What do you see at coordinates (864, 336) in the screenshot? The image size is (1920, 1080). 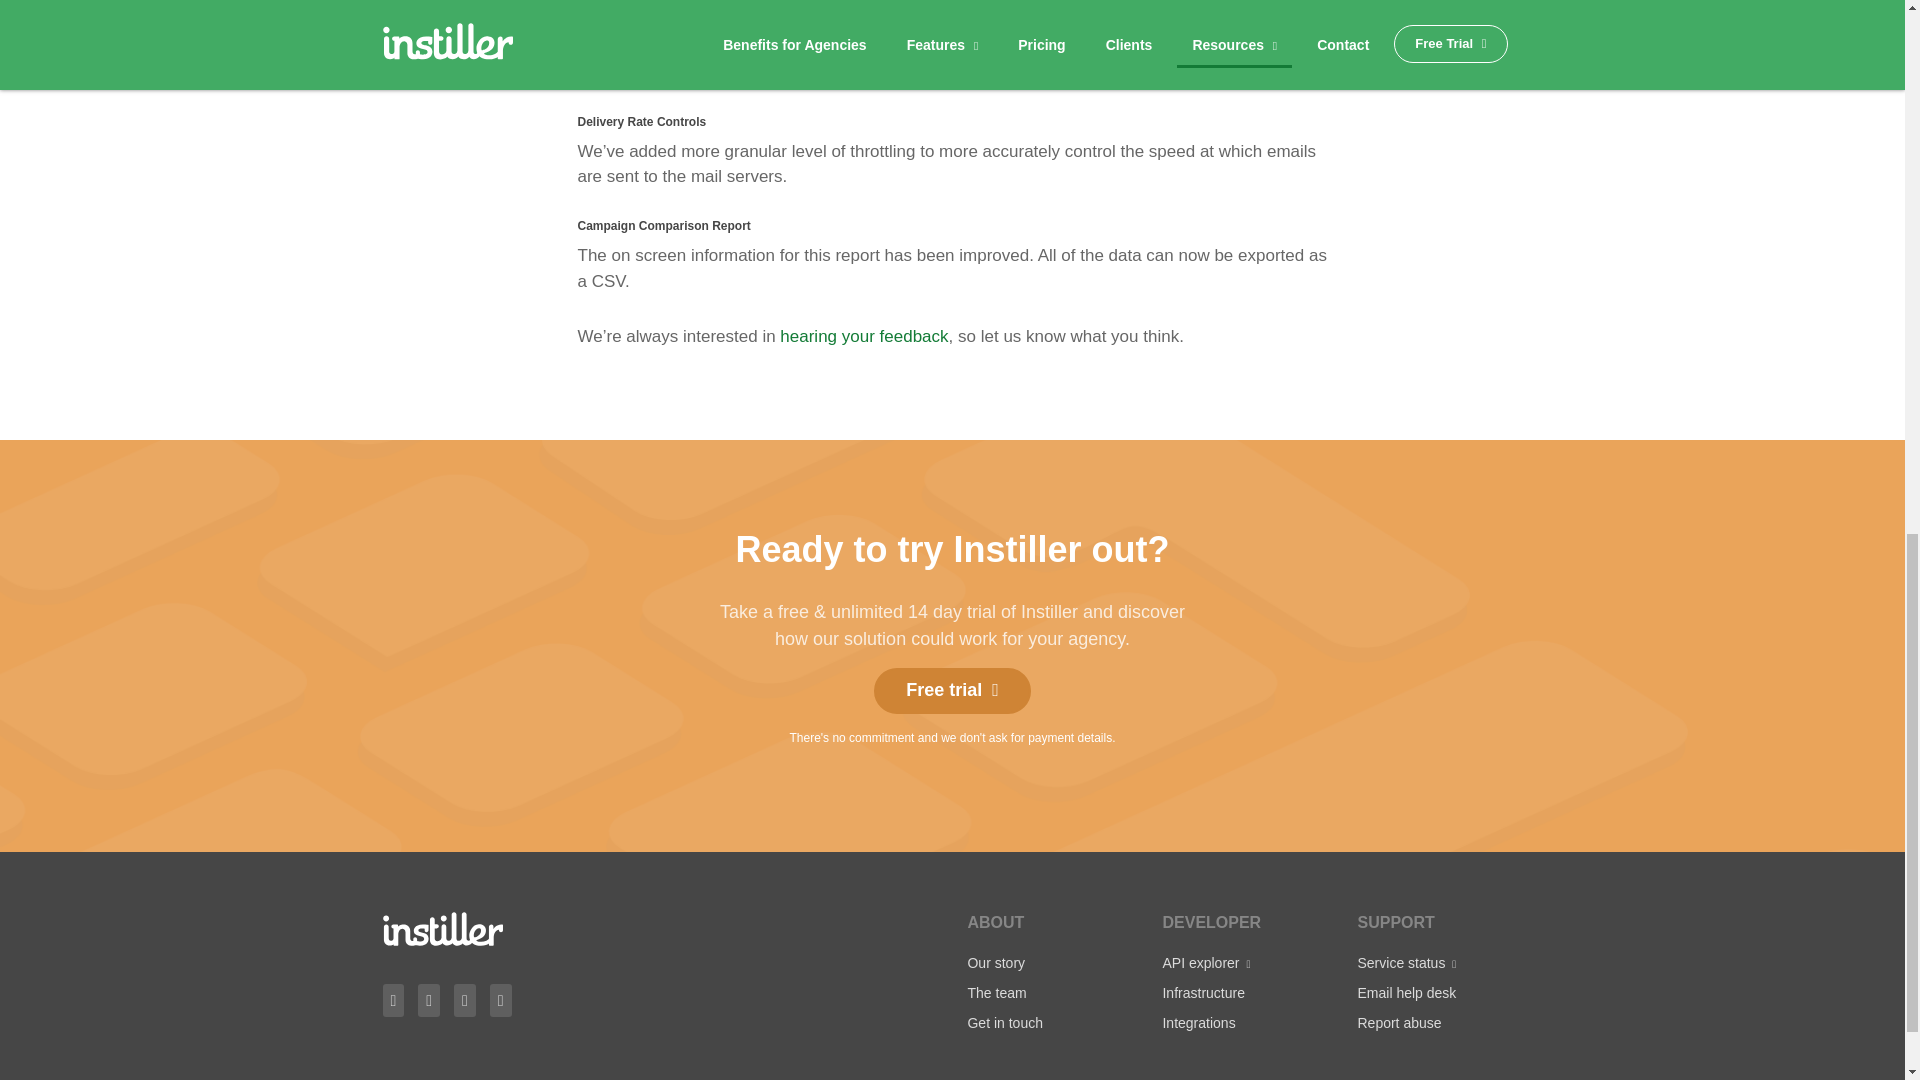 I see `hearing your feedback` at bounding box center [864, 336].